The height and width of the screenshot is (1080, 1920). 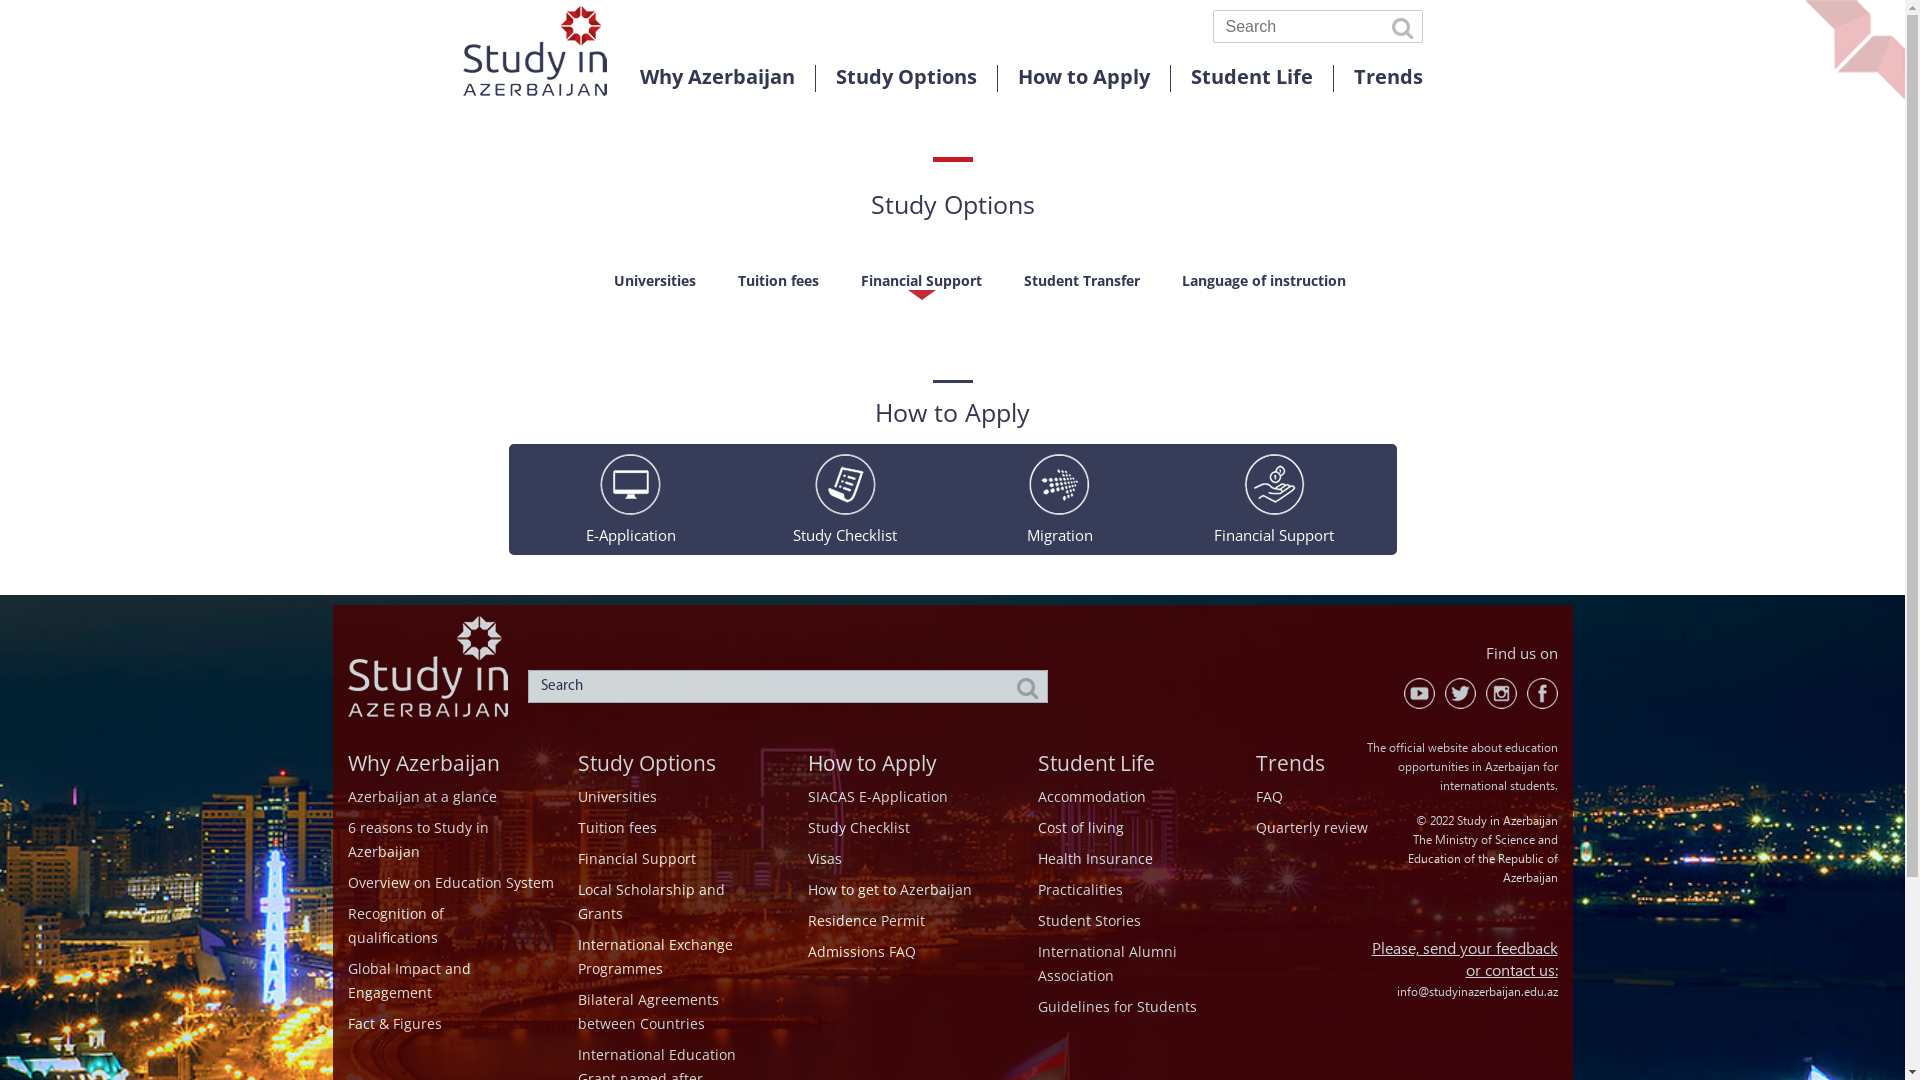 What do you see at coordinates (396, 926) in the screenshot?
I see `Recognition of qualifications` at bounding box center [396, 926].